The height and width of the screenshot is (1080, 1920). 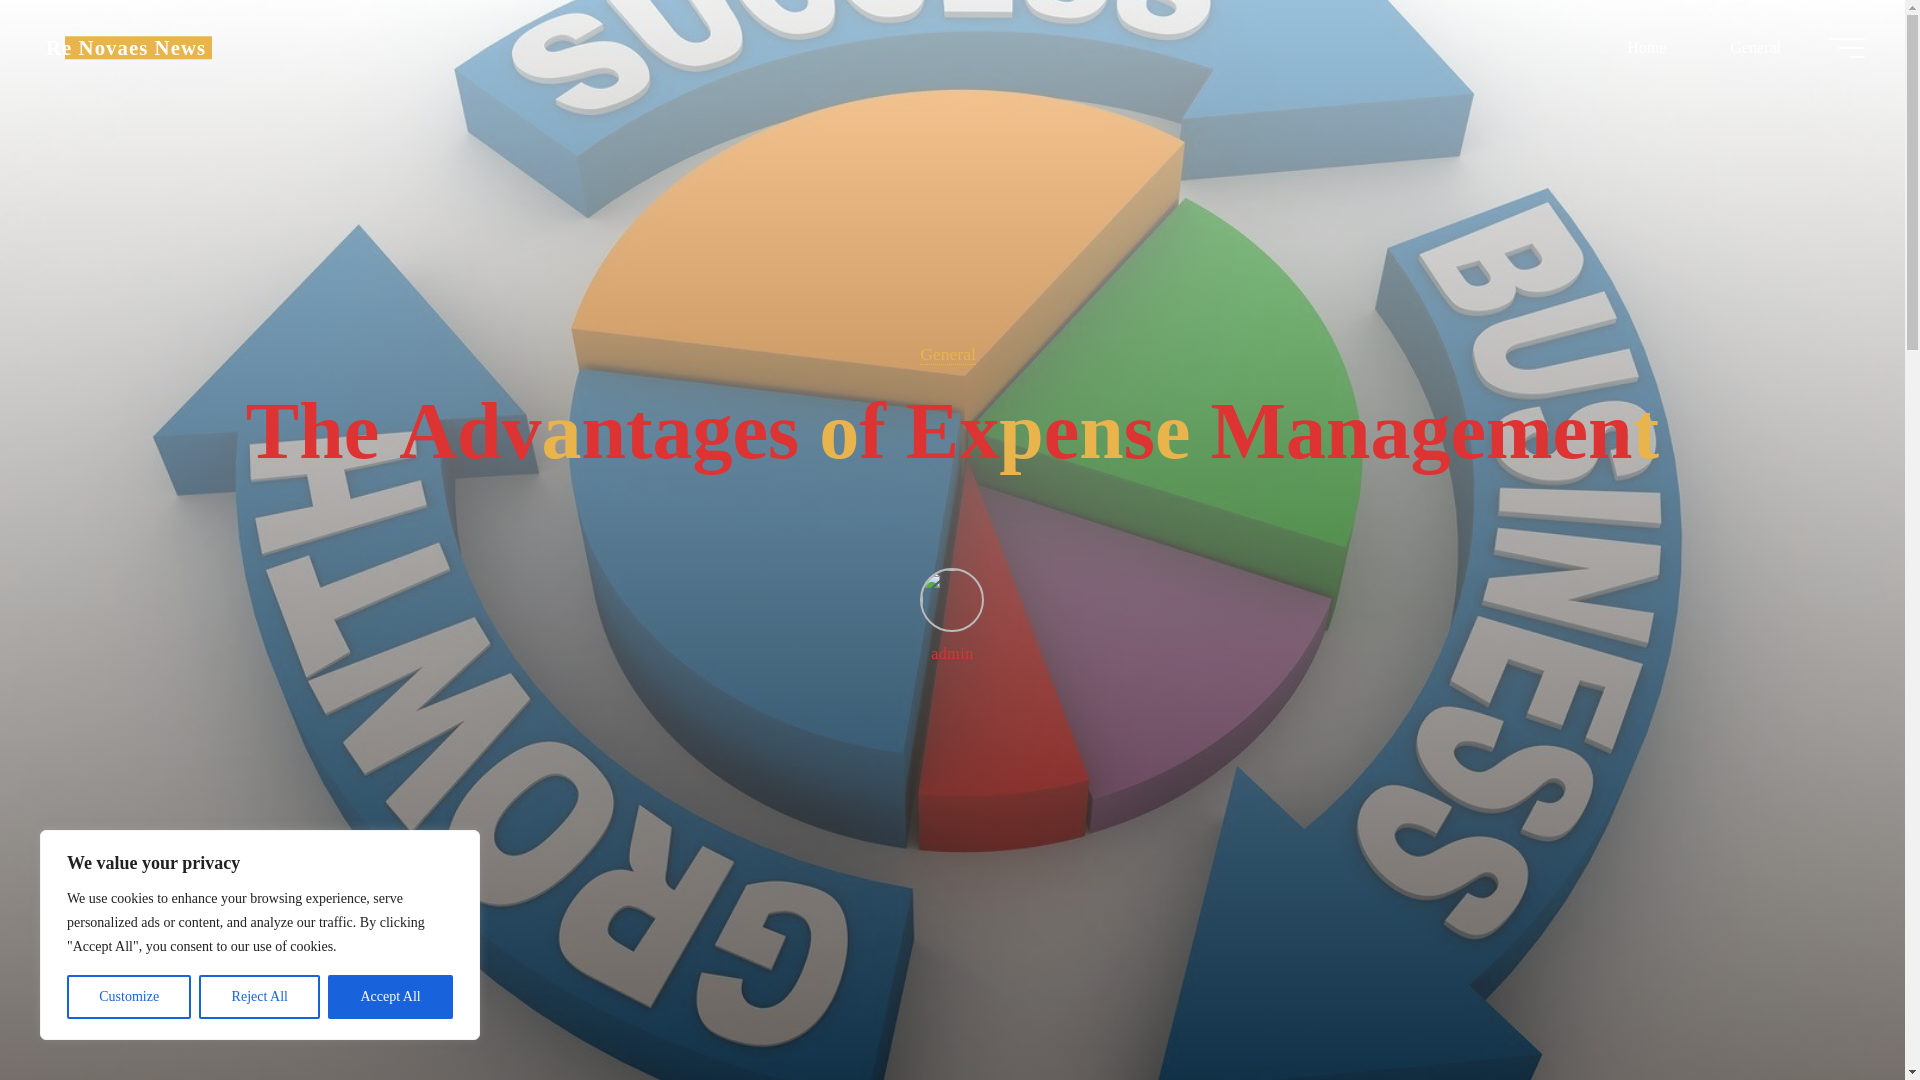 What do you see at coordinates (947, 354) in the screenshot?
I see `General` at bounding box center [947, 354].